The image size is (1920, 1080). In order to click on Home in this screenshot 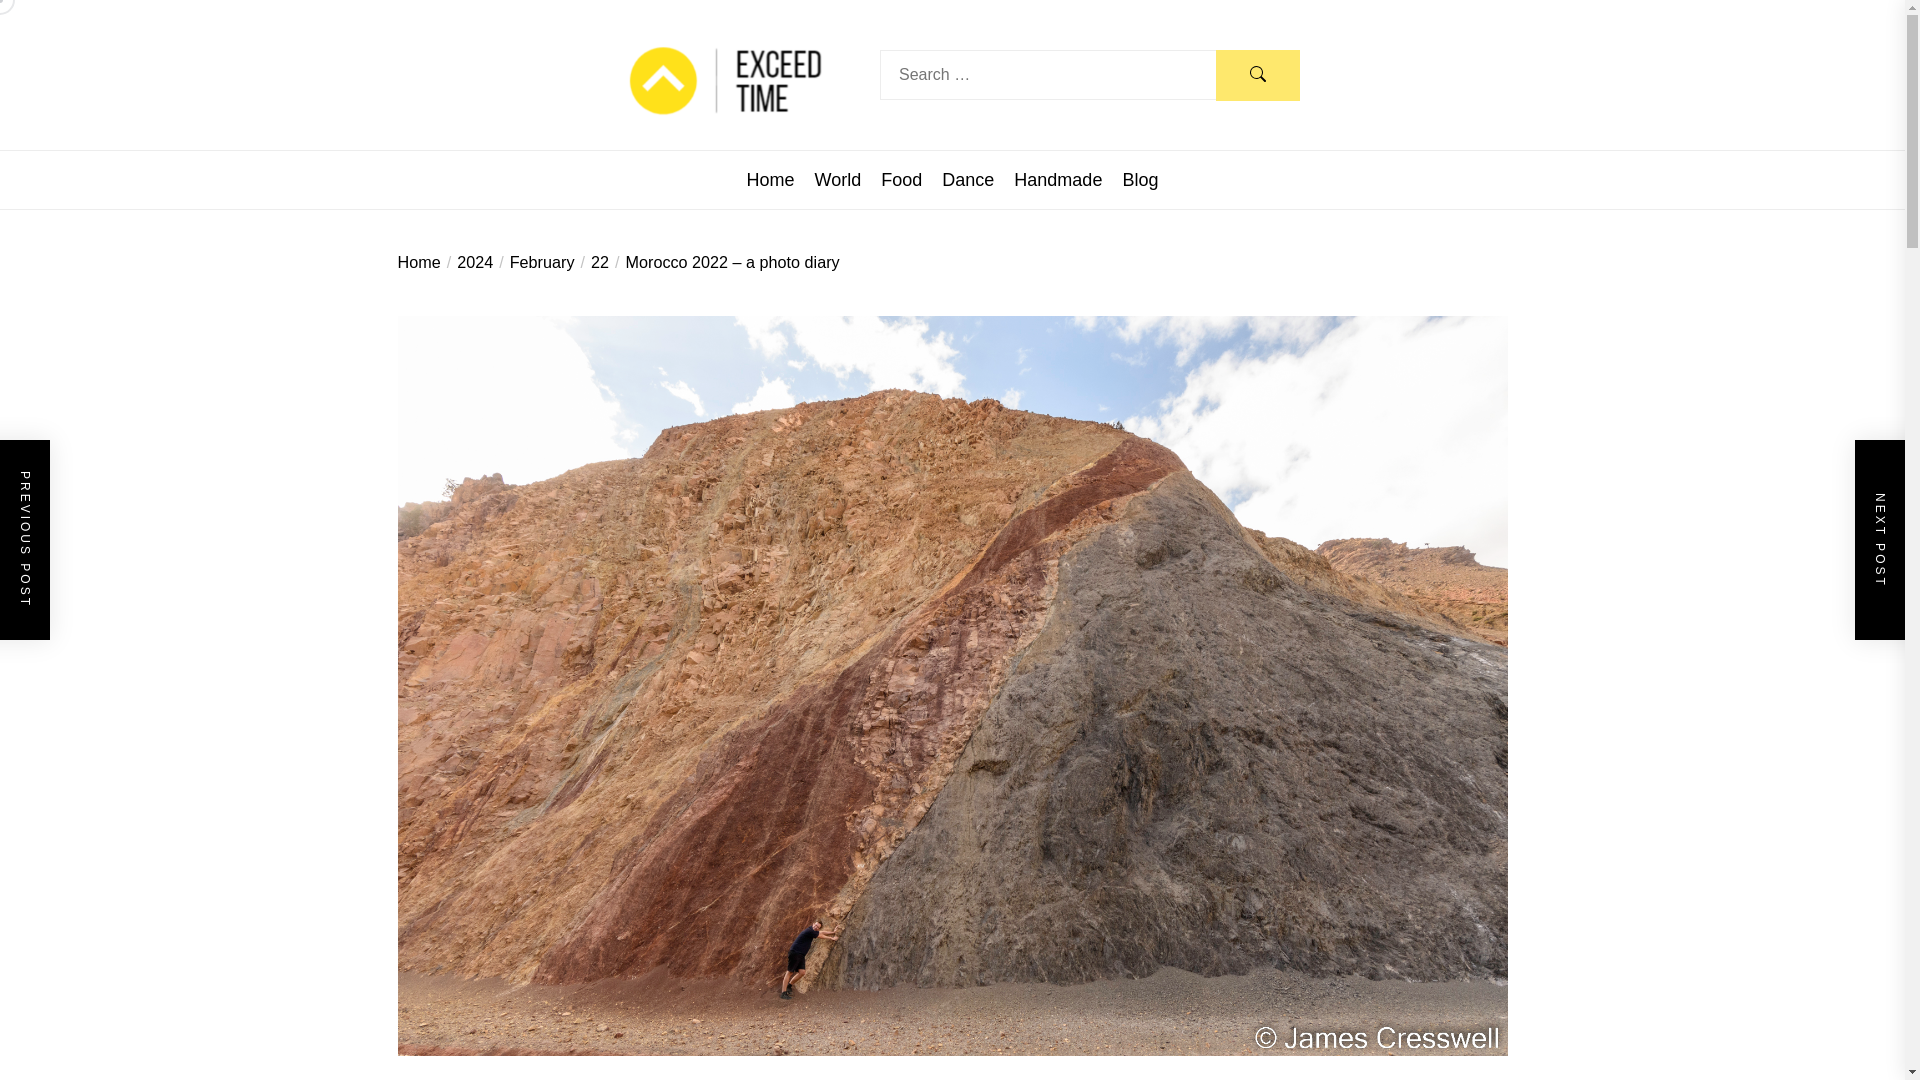, I will do `click(770, 180)`.